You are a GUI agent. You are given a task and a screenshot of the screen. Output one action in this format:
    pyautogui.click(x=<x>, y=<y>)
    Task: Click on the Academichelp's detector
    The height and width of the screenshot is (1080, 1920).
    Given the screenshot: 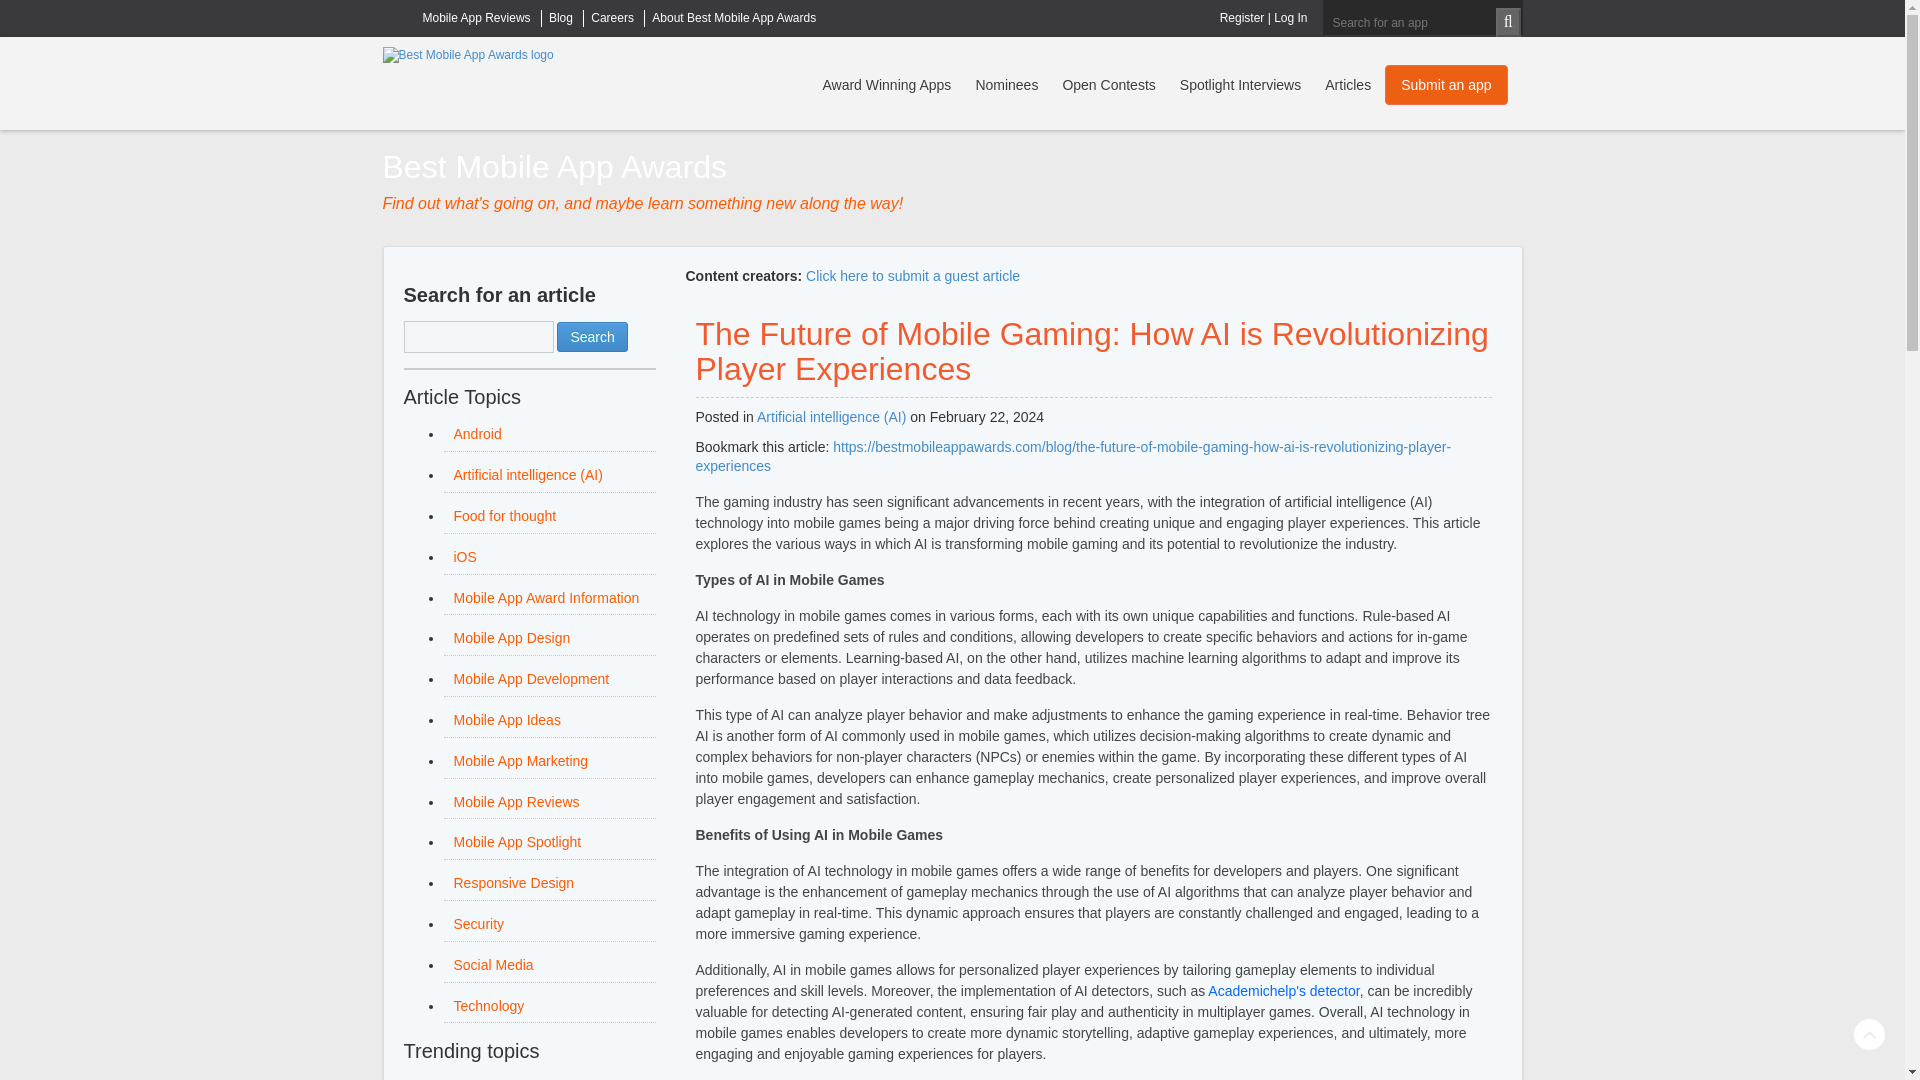 What is the action you would take?
    pyautogui.click(x=1283, y=990)
    